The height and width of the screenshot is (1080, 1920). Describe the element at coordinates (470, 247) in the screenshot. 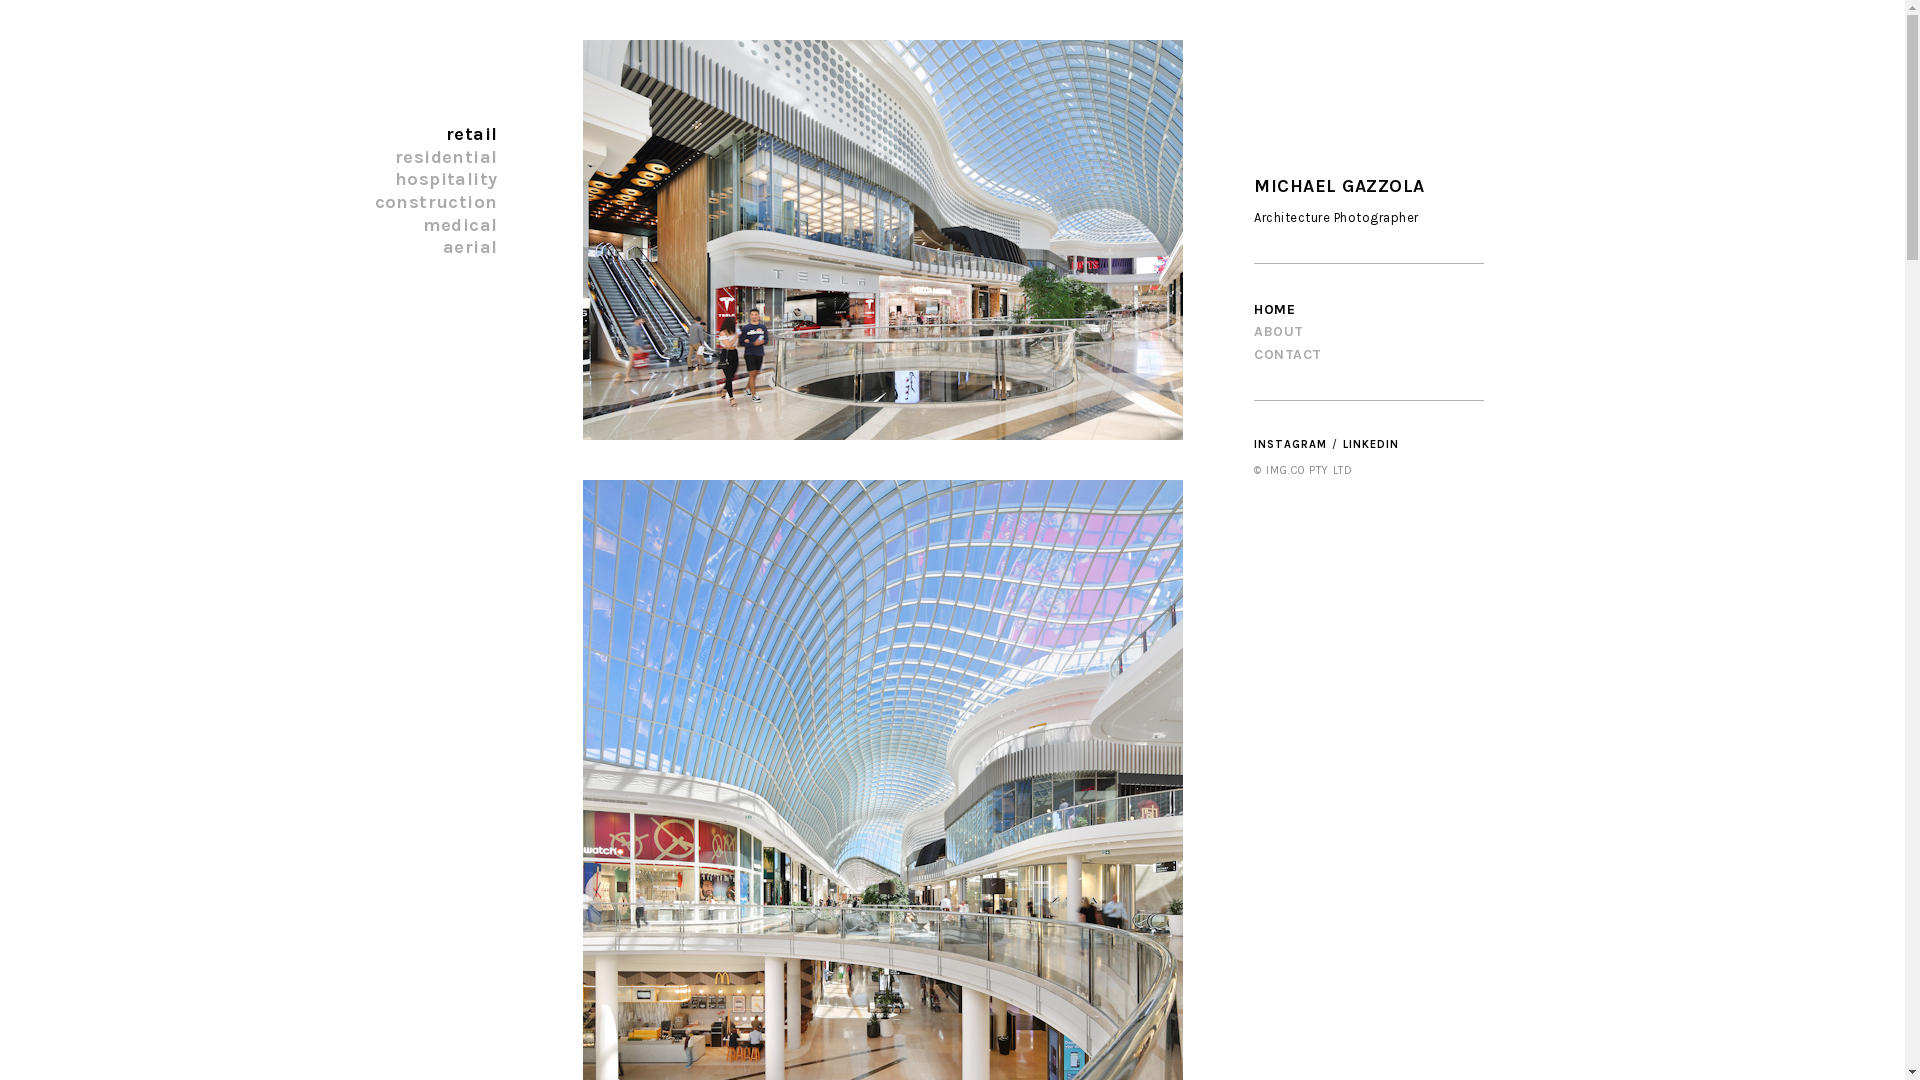

I see `aerial` at that location.